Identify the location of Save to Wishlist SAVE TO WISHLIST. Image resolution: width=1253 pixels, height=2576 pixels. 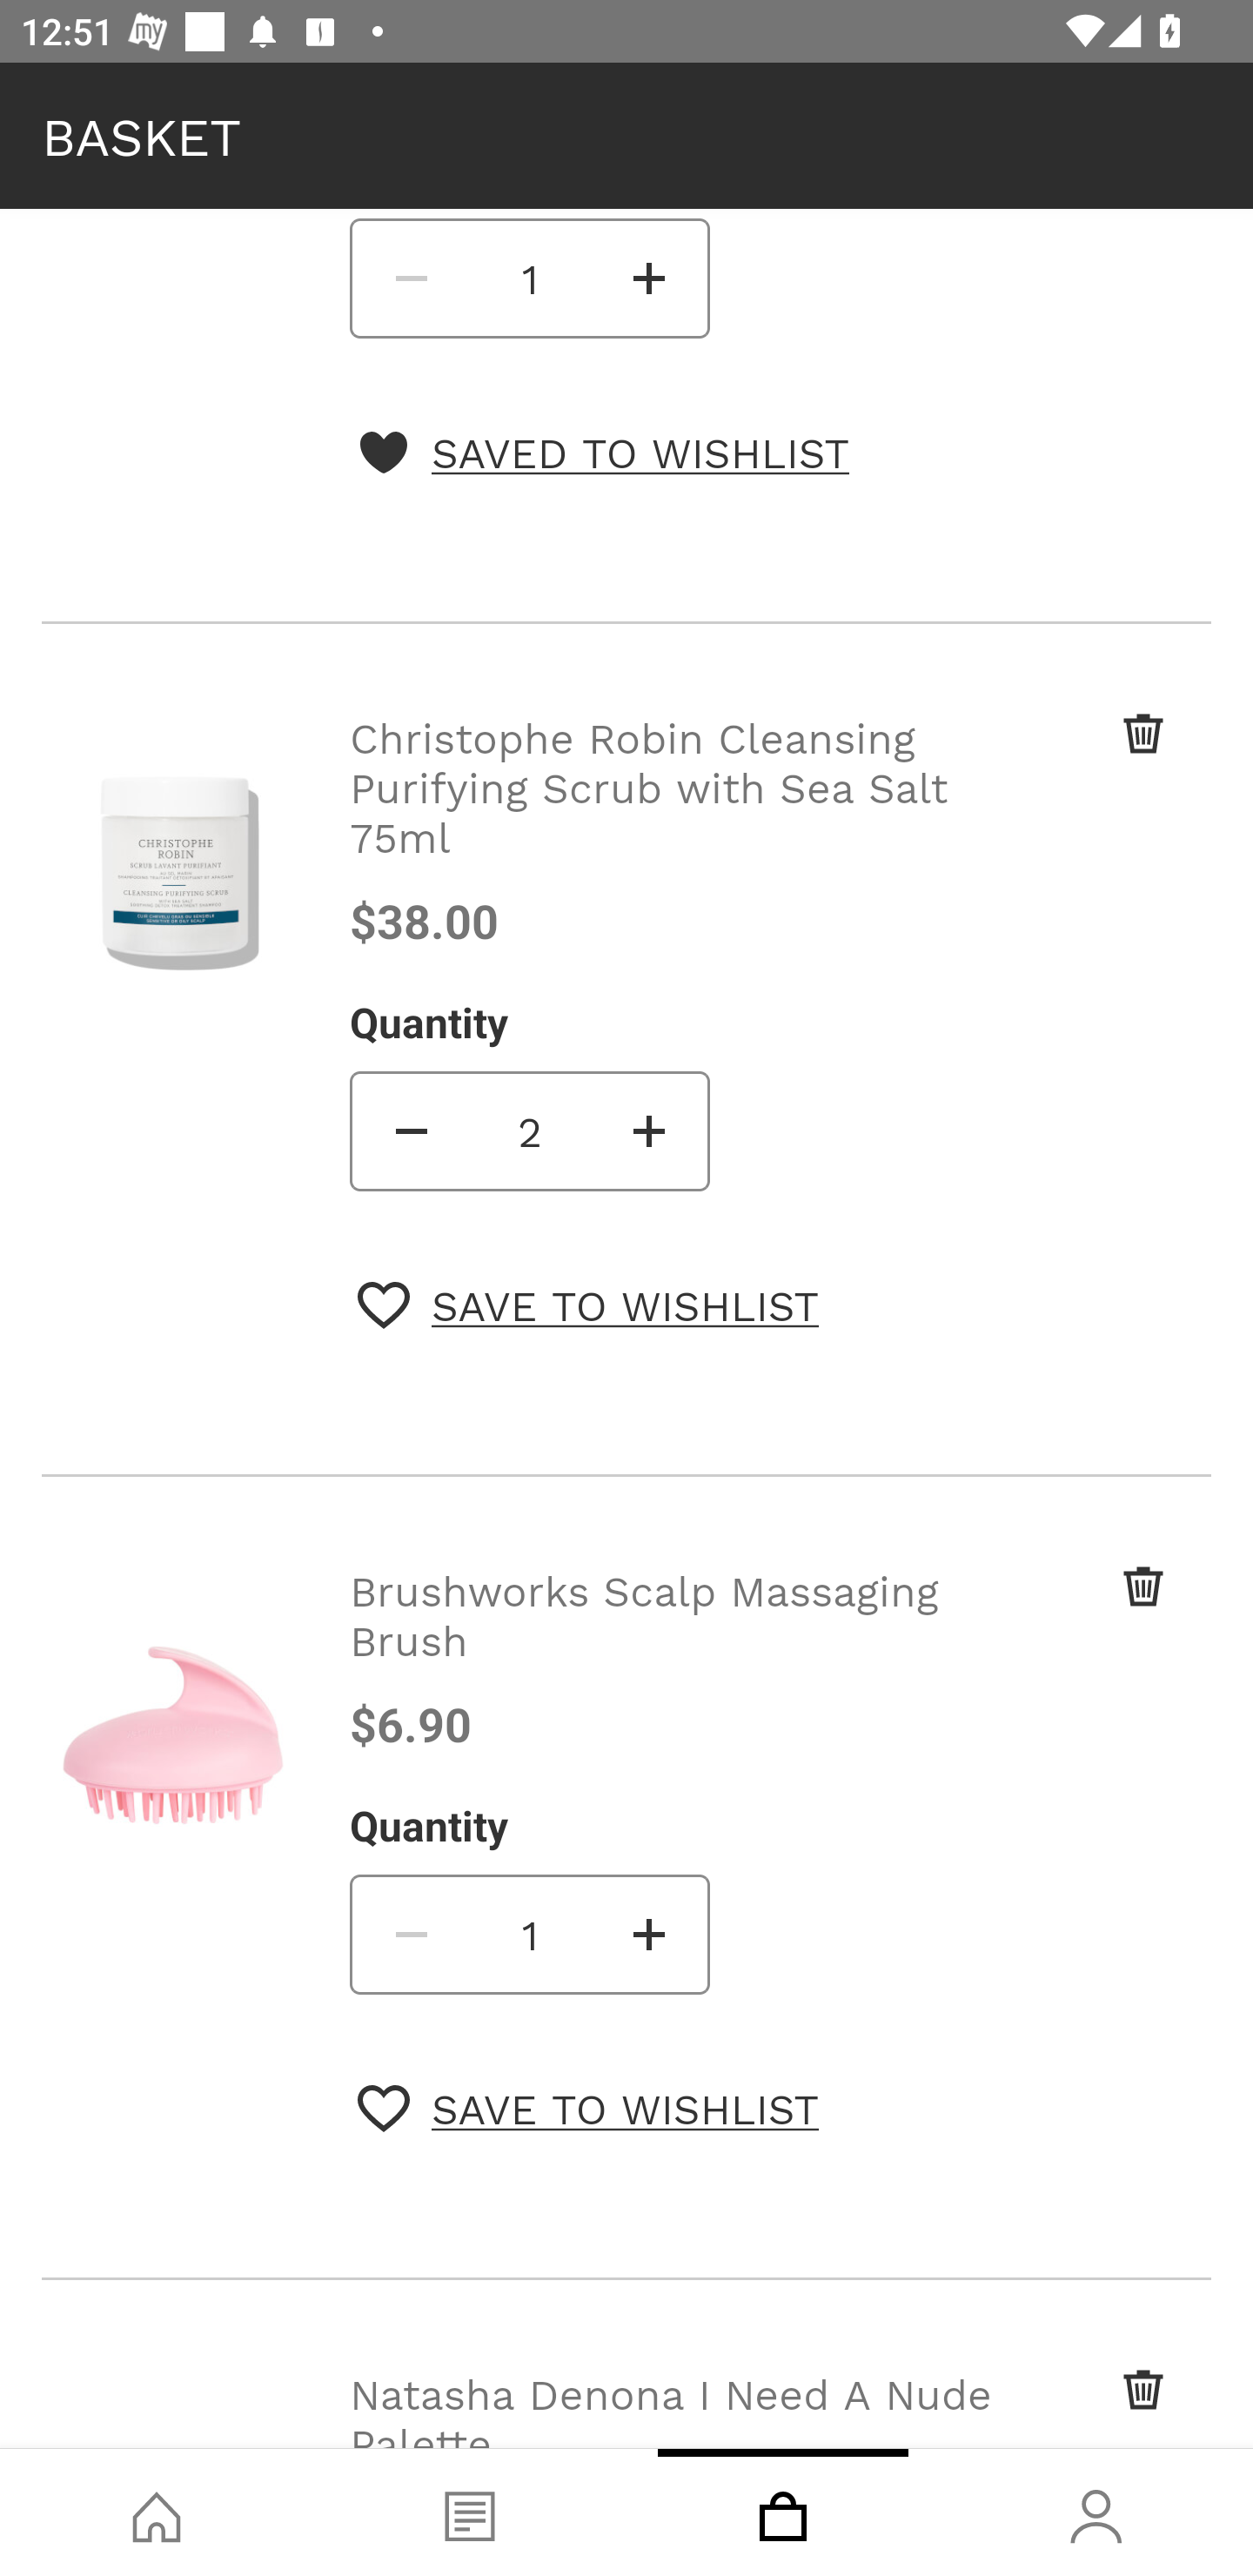
(588, 1305).